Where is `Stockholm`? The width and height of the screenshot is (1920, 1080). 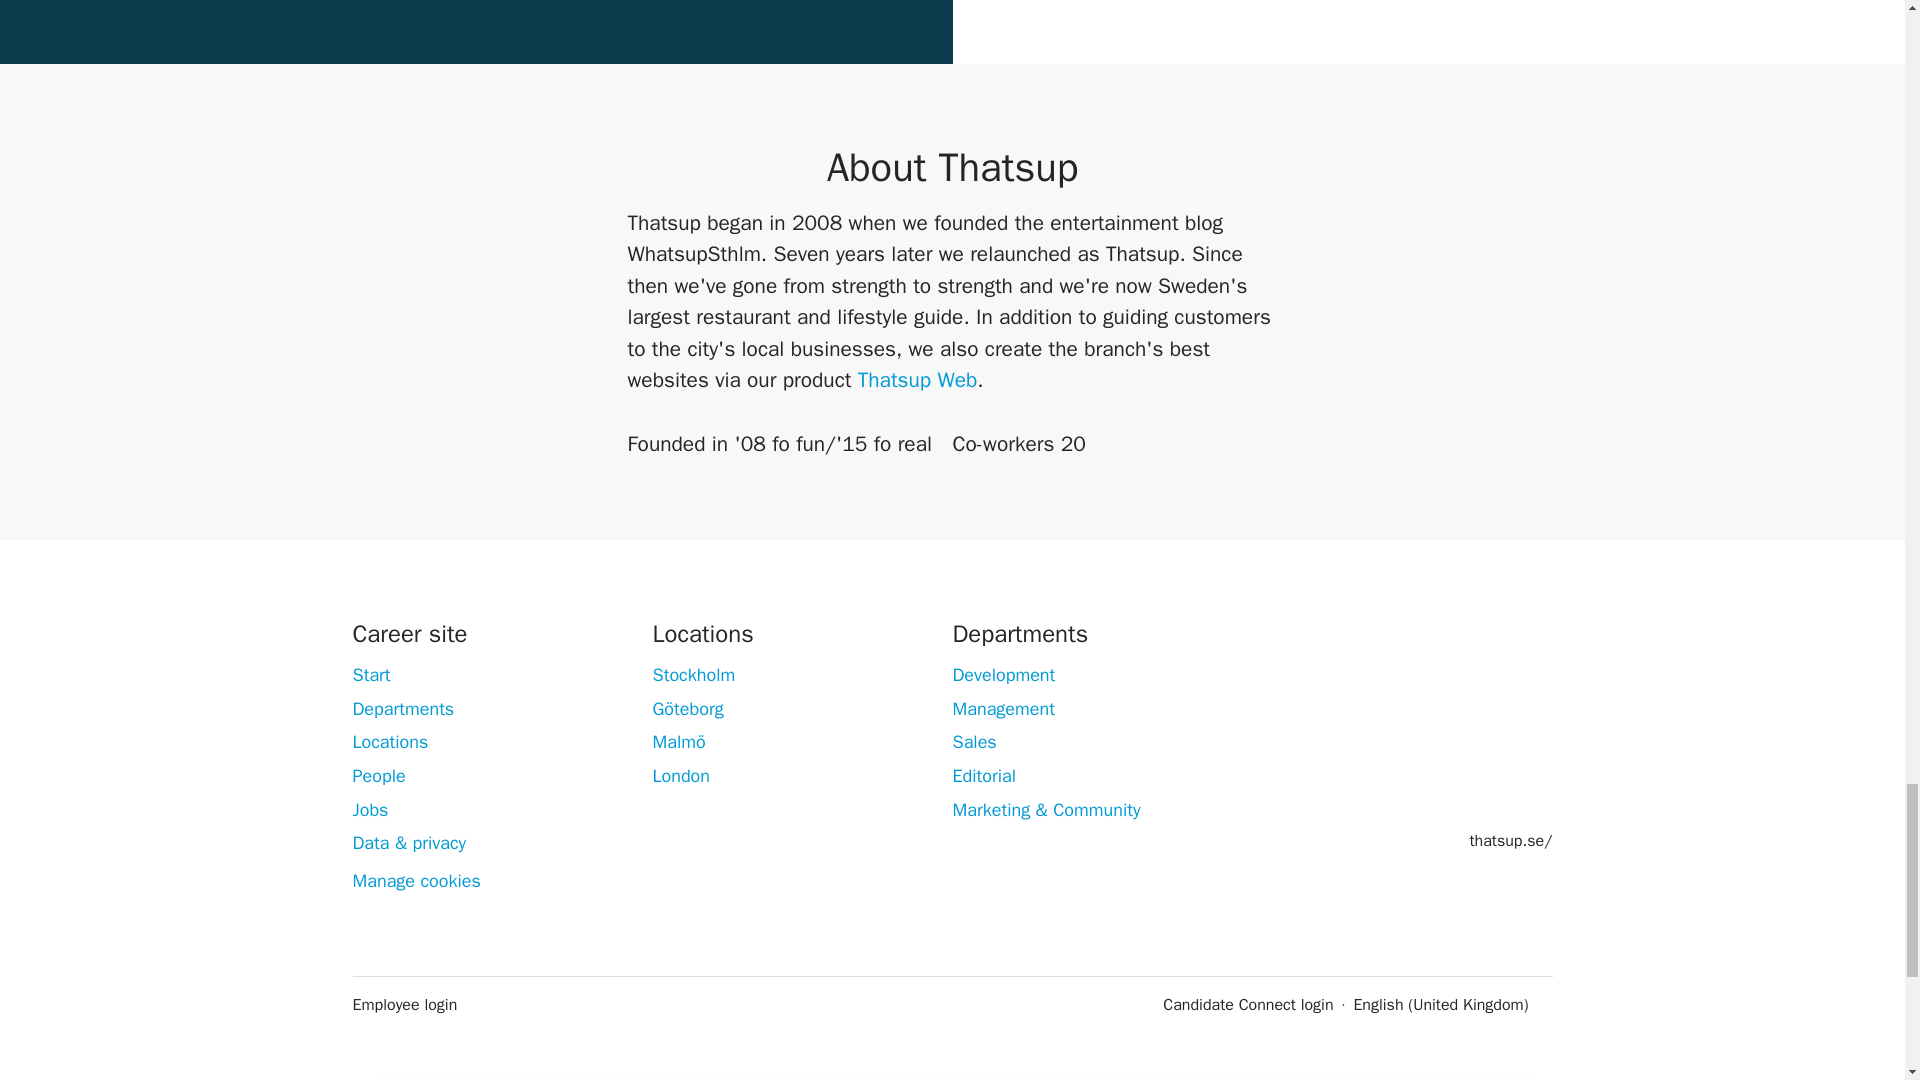 Stockholm is located at coordinates (694, 674).